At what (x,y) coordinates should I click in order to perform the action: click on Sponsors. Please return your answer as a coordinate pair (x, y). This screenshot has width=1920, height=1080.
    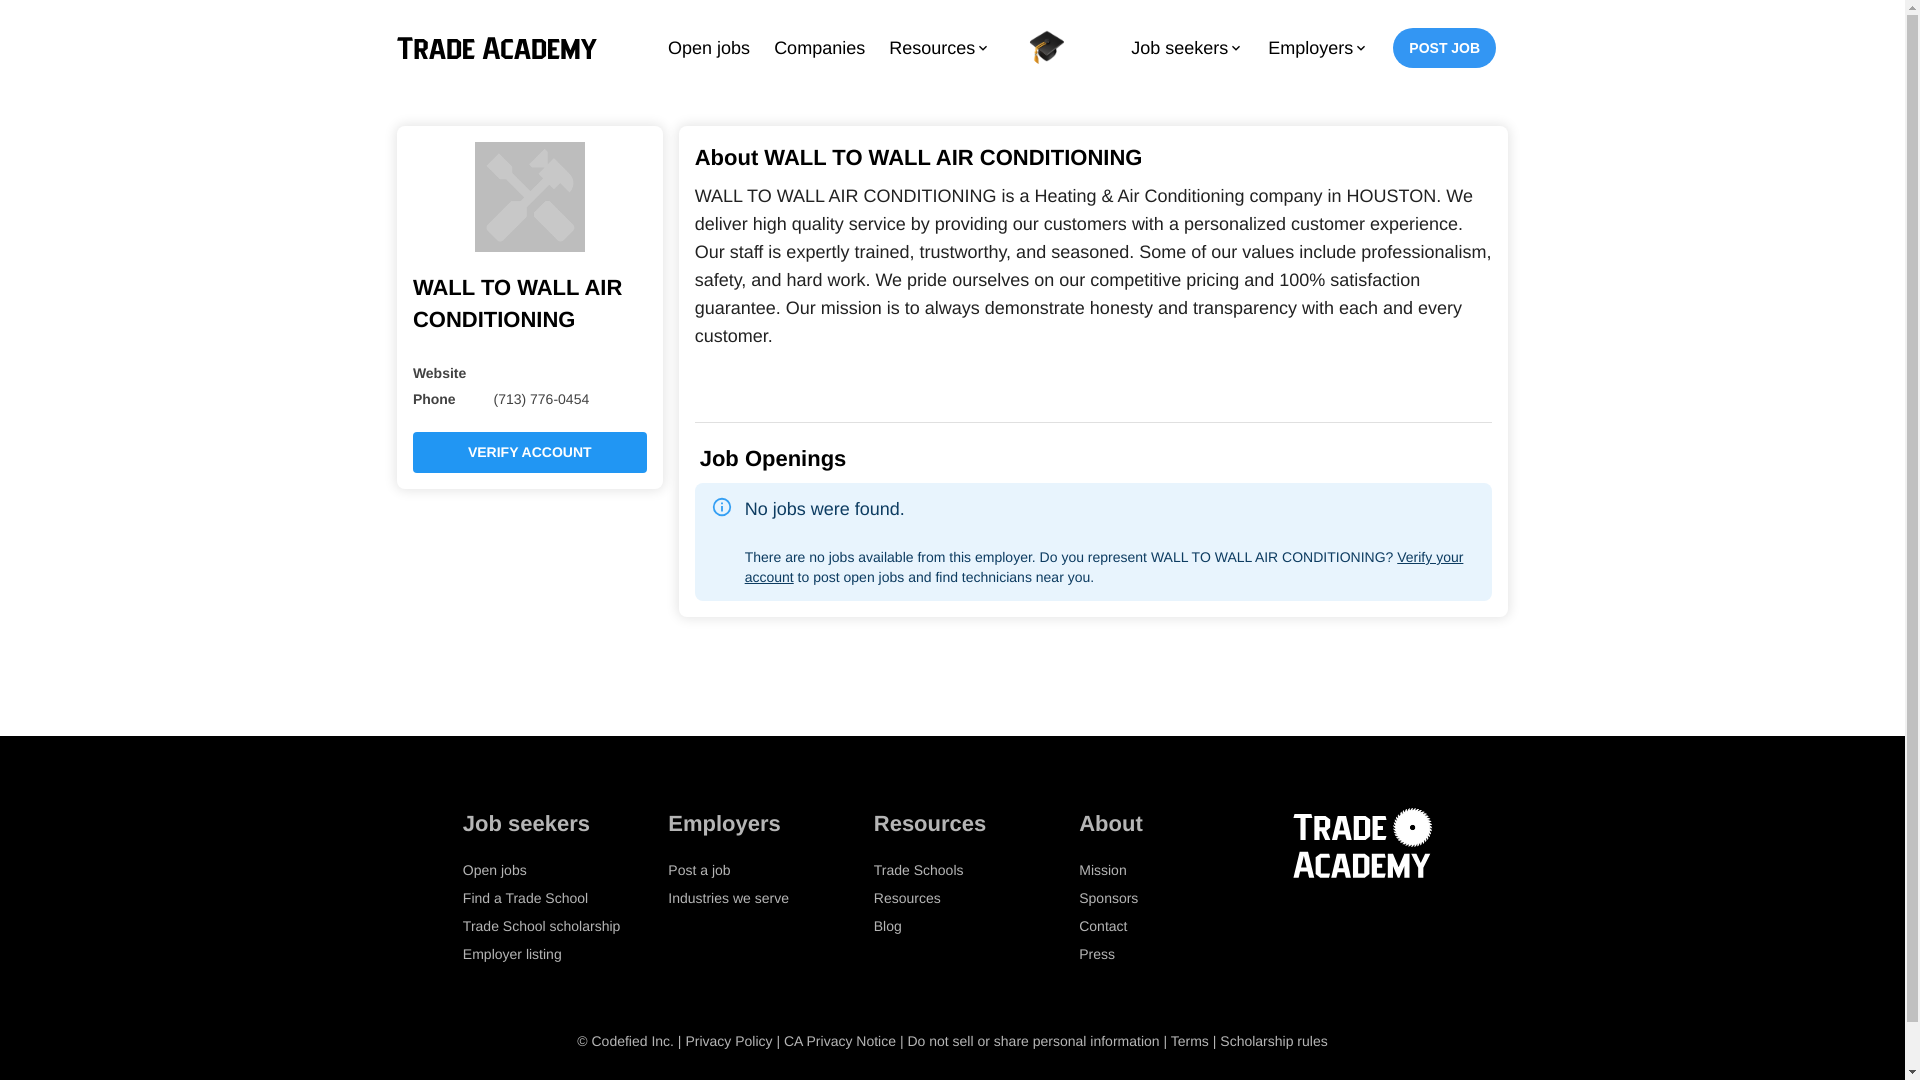
    Looking at the image, I should click on (1108, 898).